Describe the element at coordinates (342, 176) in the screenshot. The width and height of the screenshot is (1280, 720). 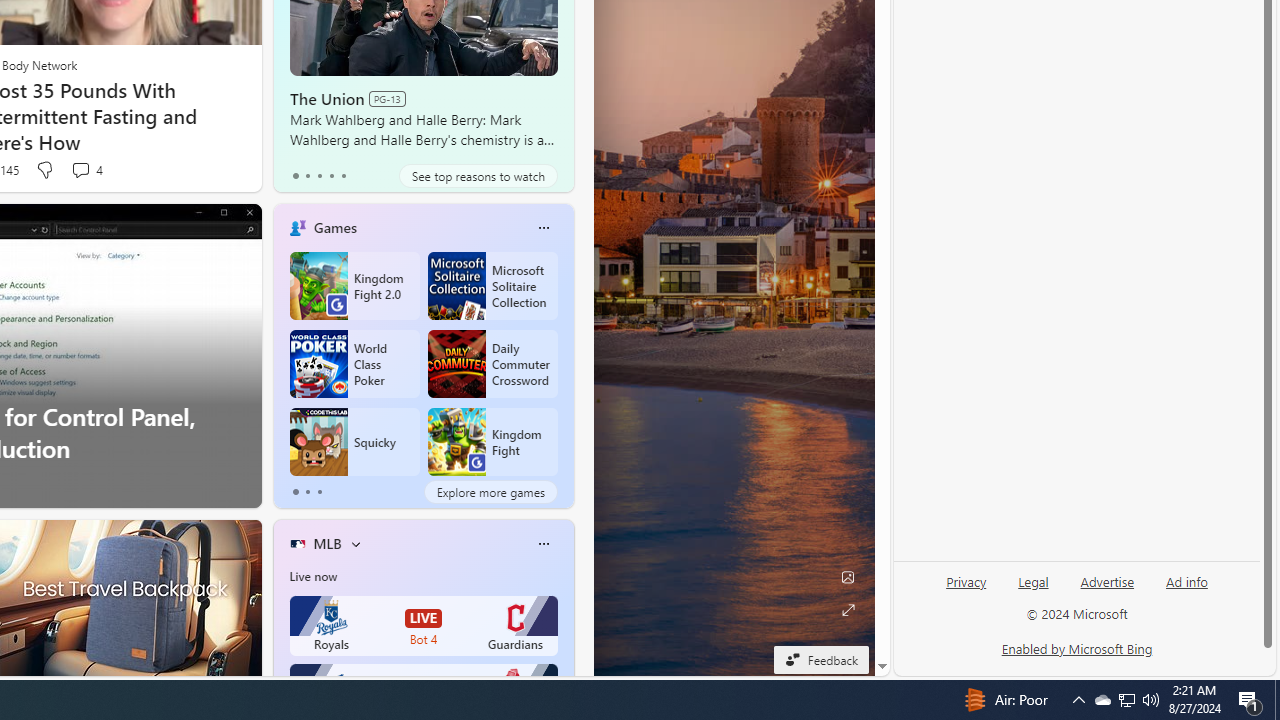
I see `tab-4` at that location.